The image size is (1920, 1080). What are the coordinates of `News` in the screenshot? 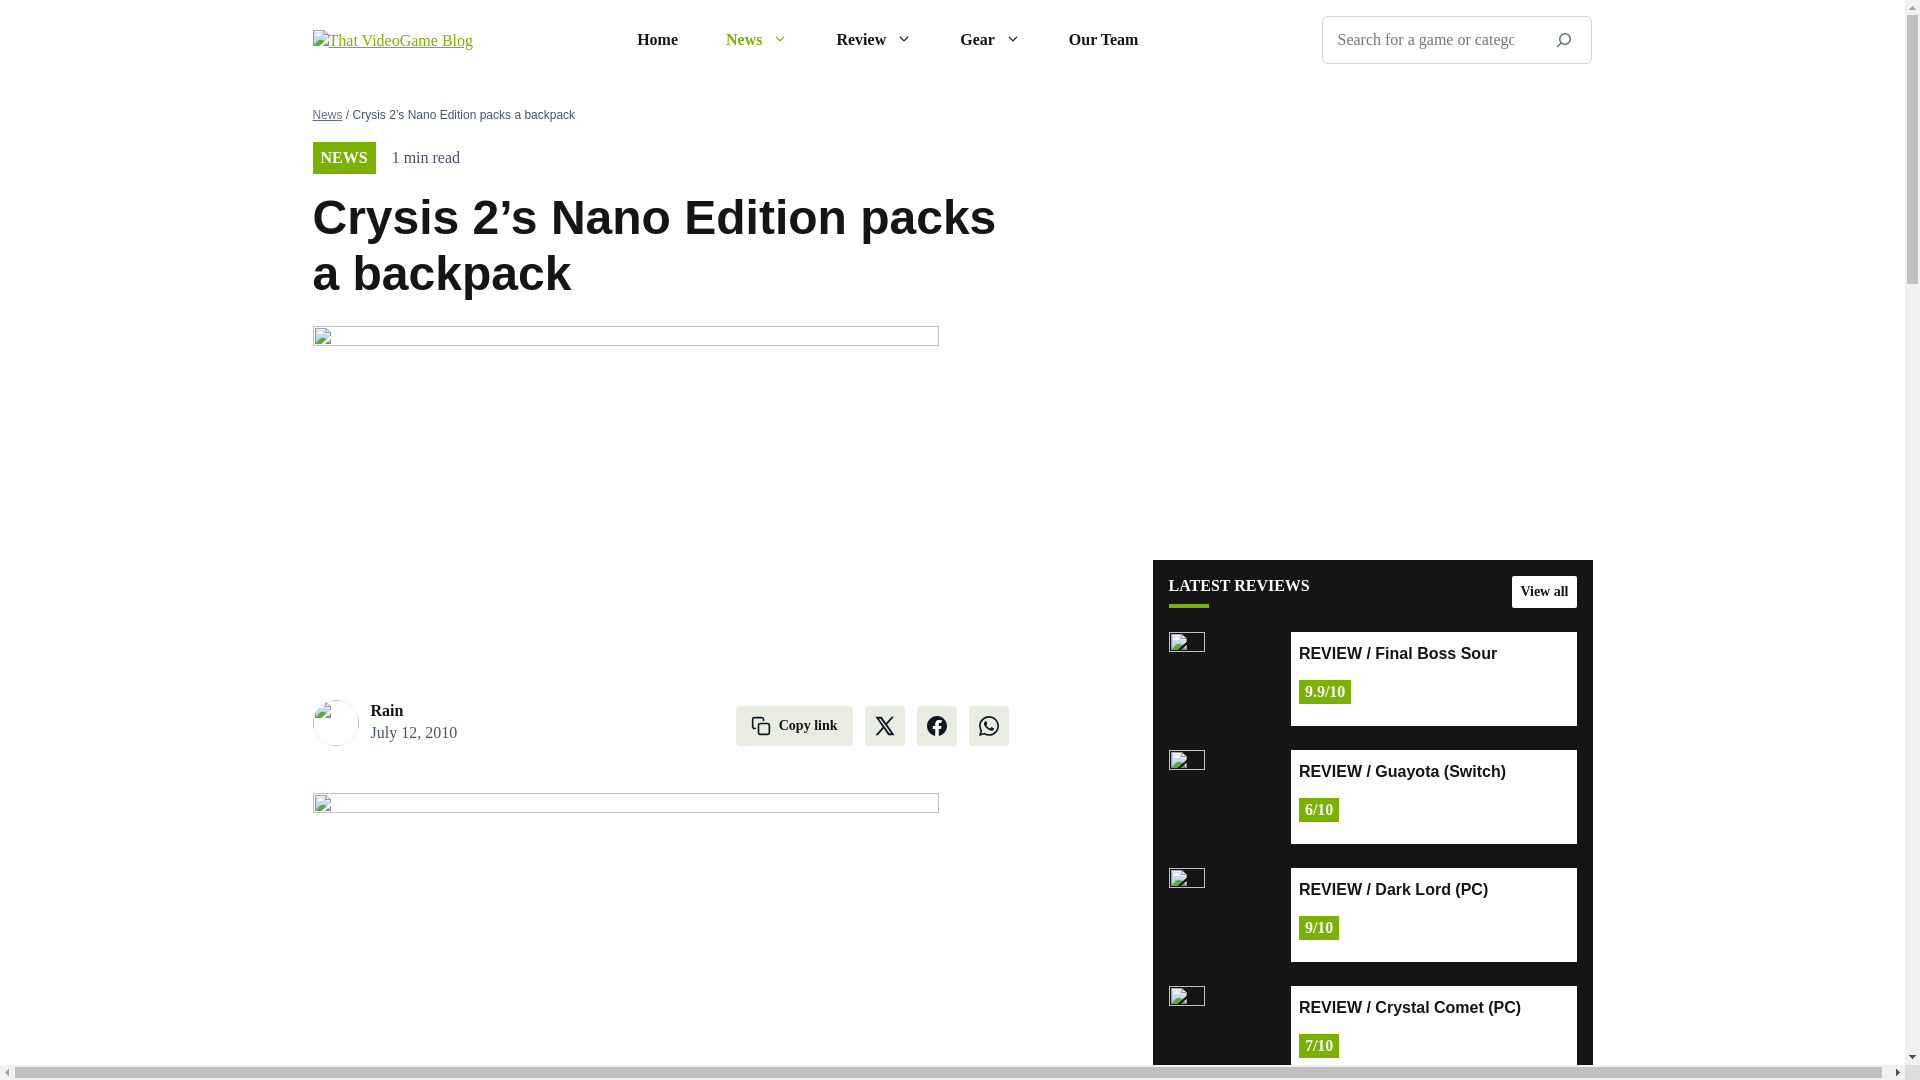 It's located at (757, 40).